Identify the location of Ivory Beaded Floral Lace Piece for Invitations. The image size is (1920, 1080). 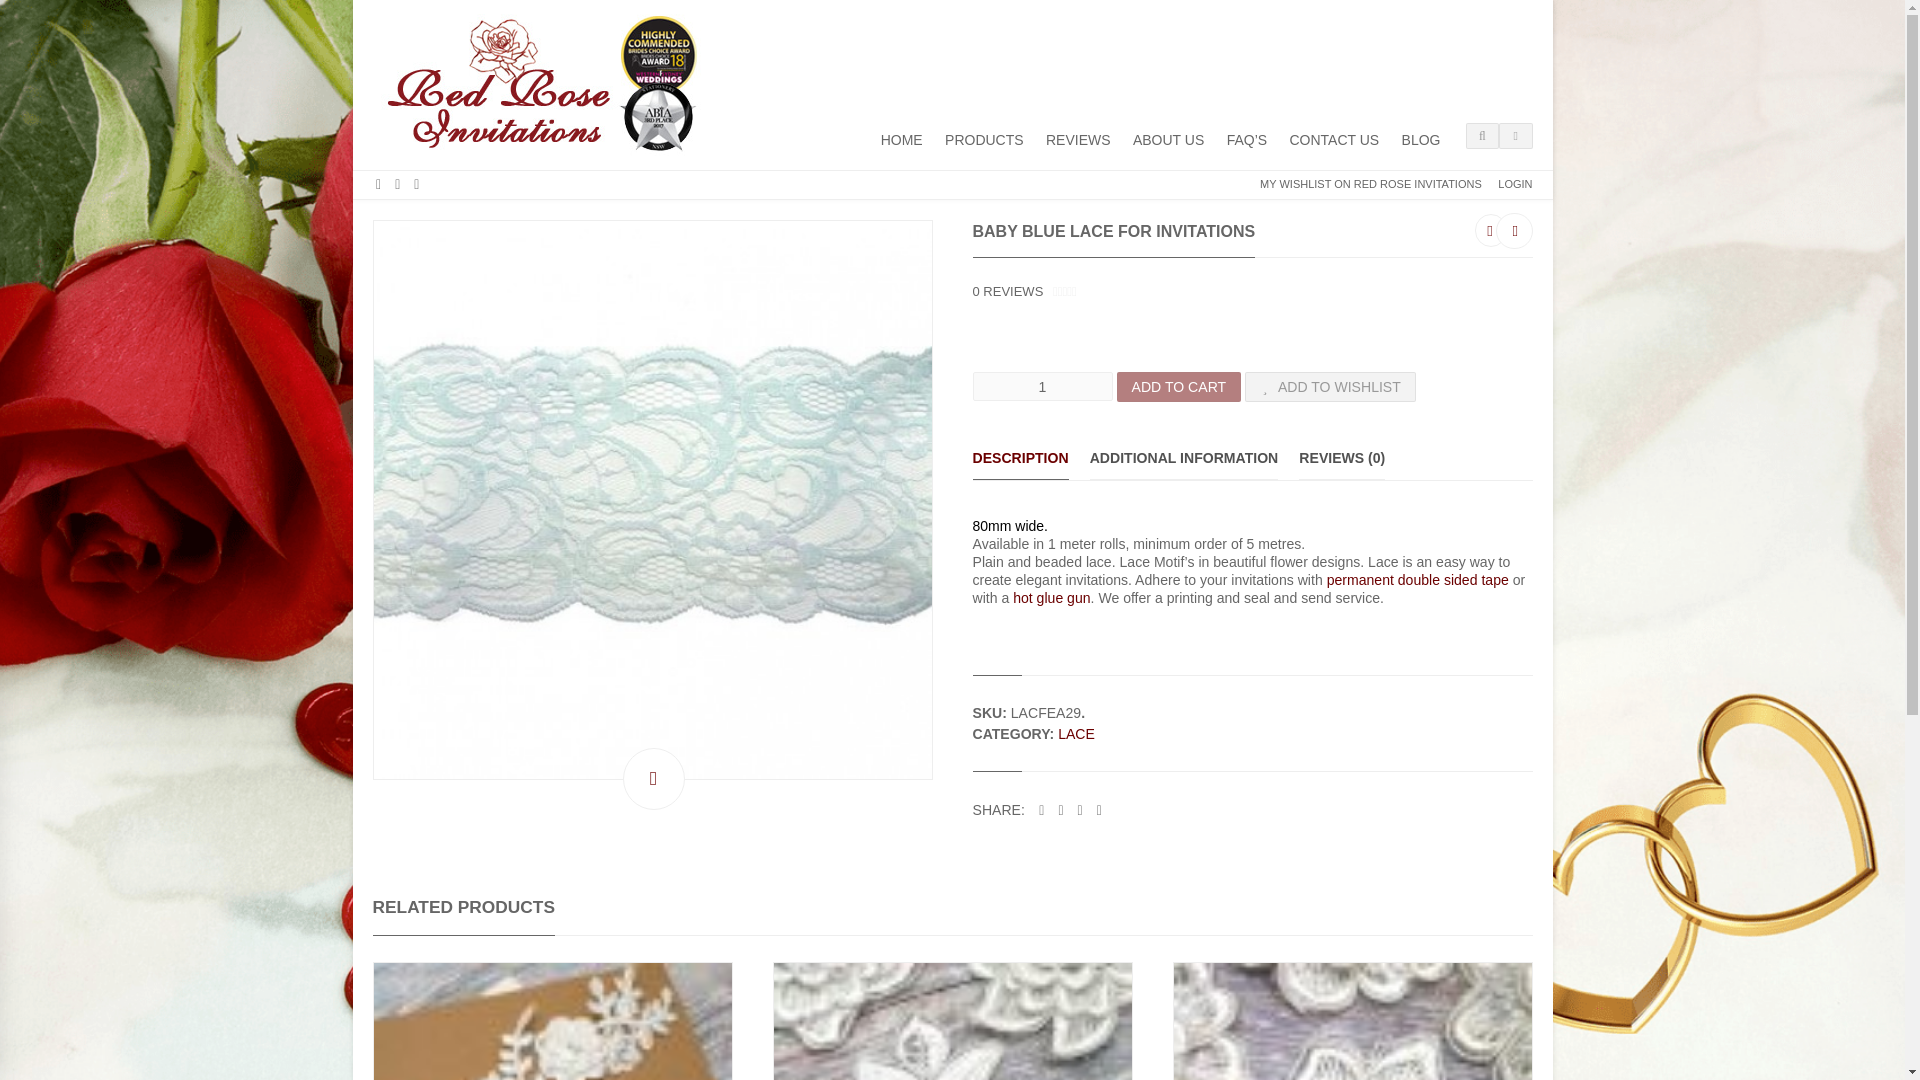
(552, 1022).